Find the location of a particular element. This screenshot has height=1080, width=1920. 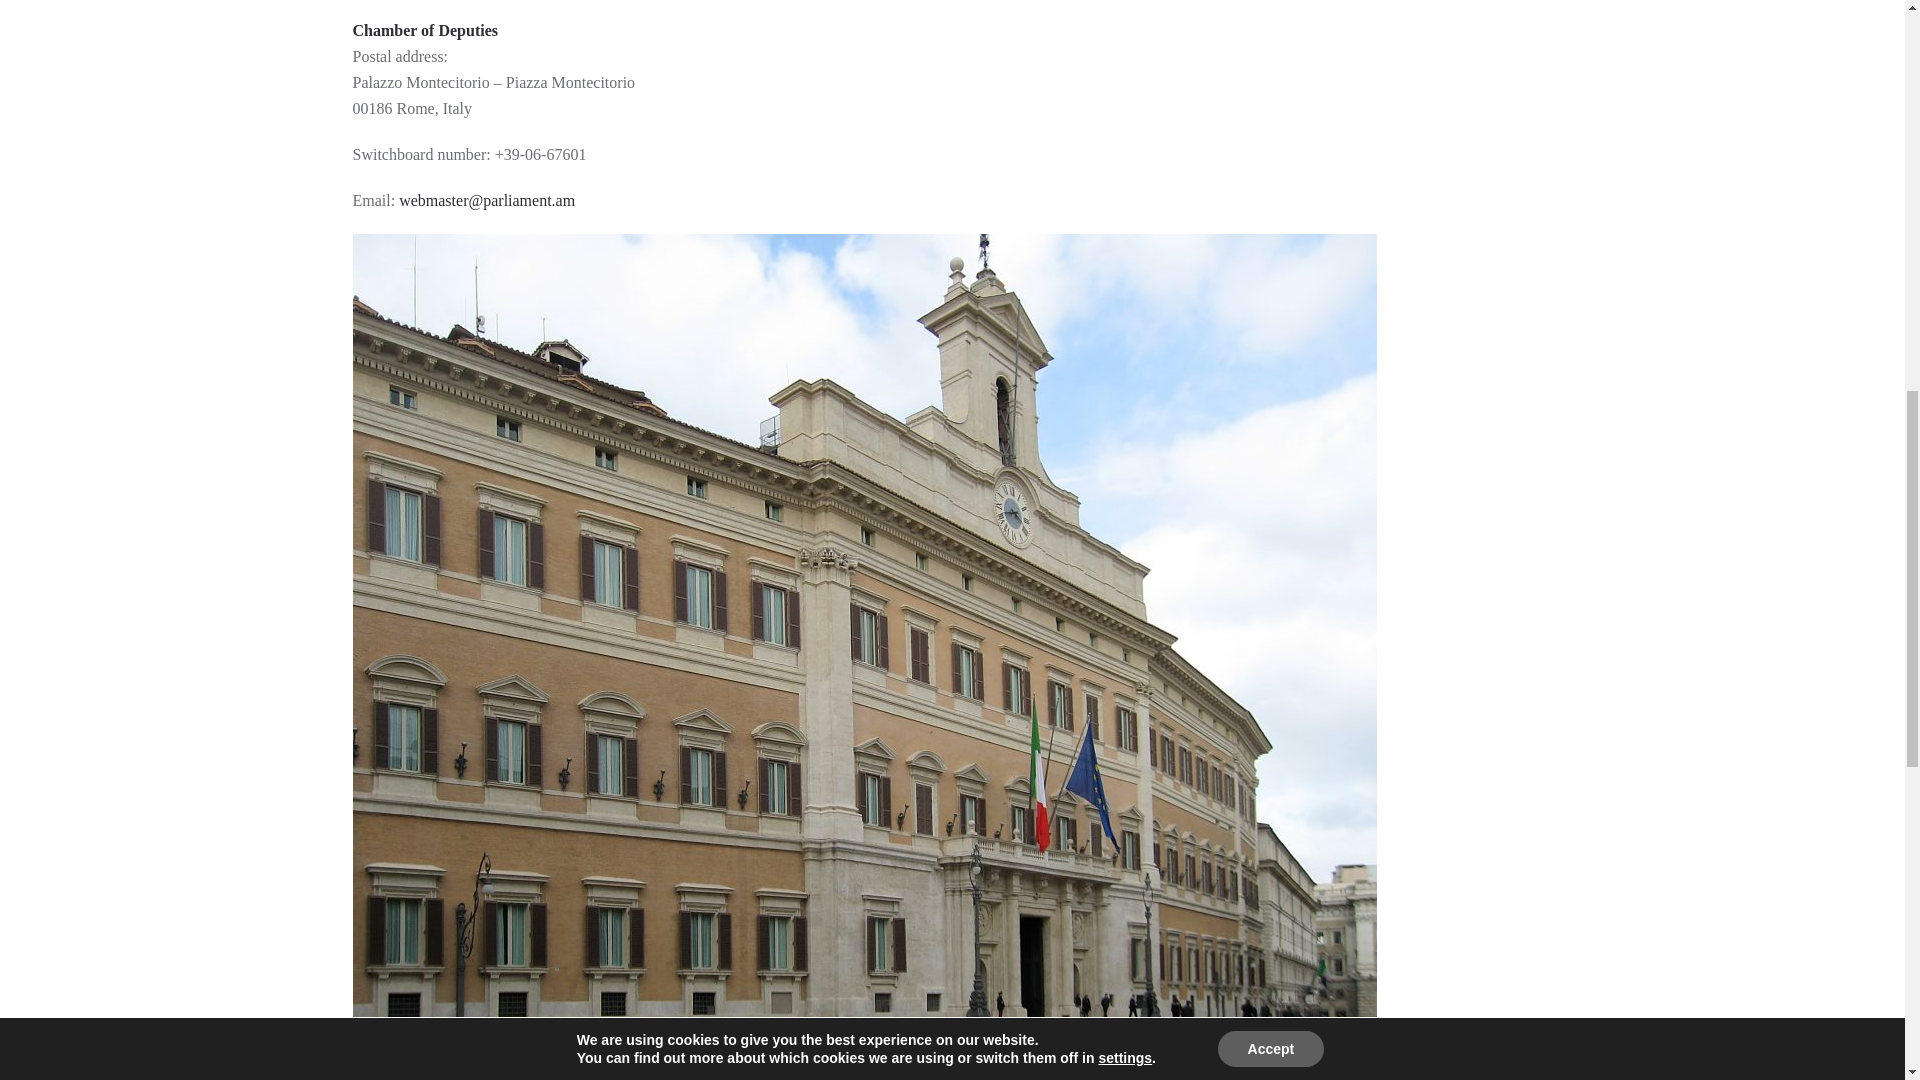

Chamber of Deputies is located at coordinates (424, 30).